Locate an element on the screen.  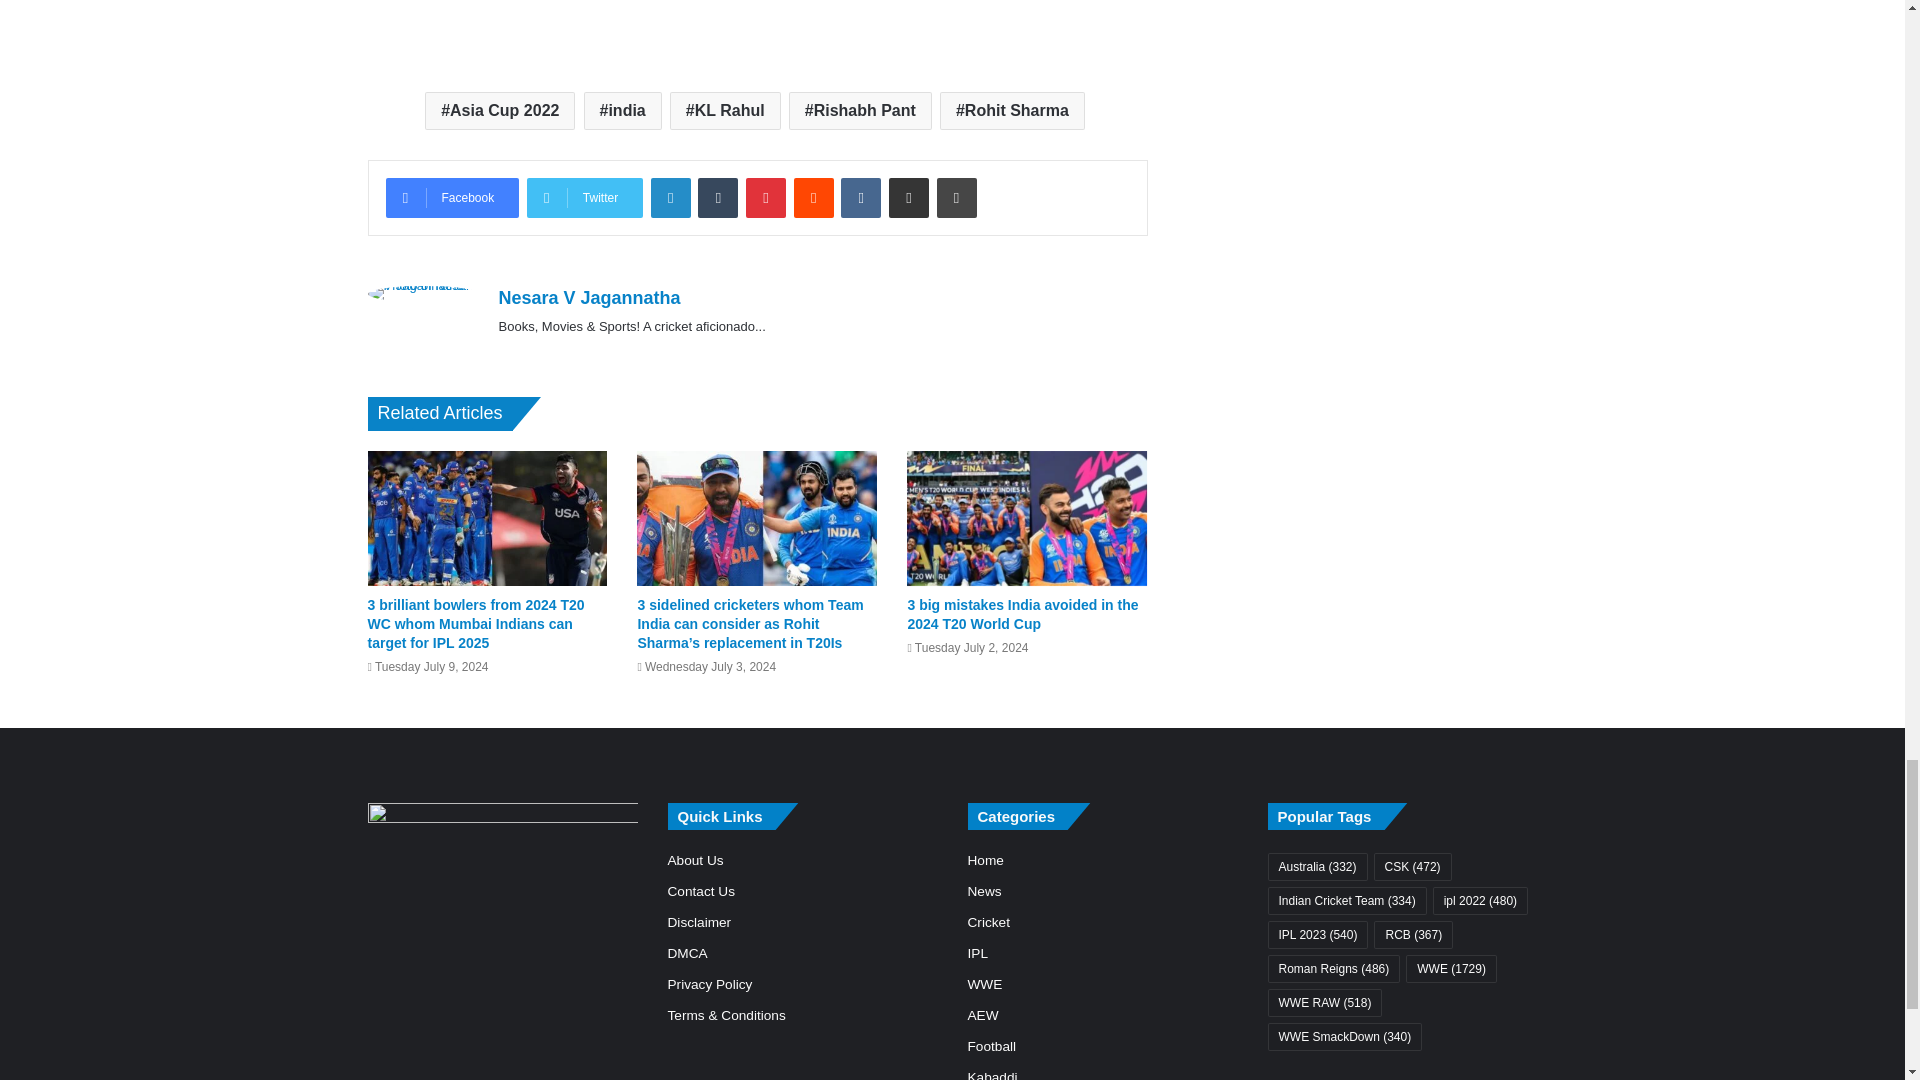
Pinterest is located at coordinates (766, 198).